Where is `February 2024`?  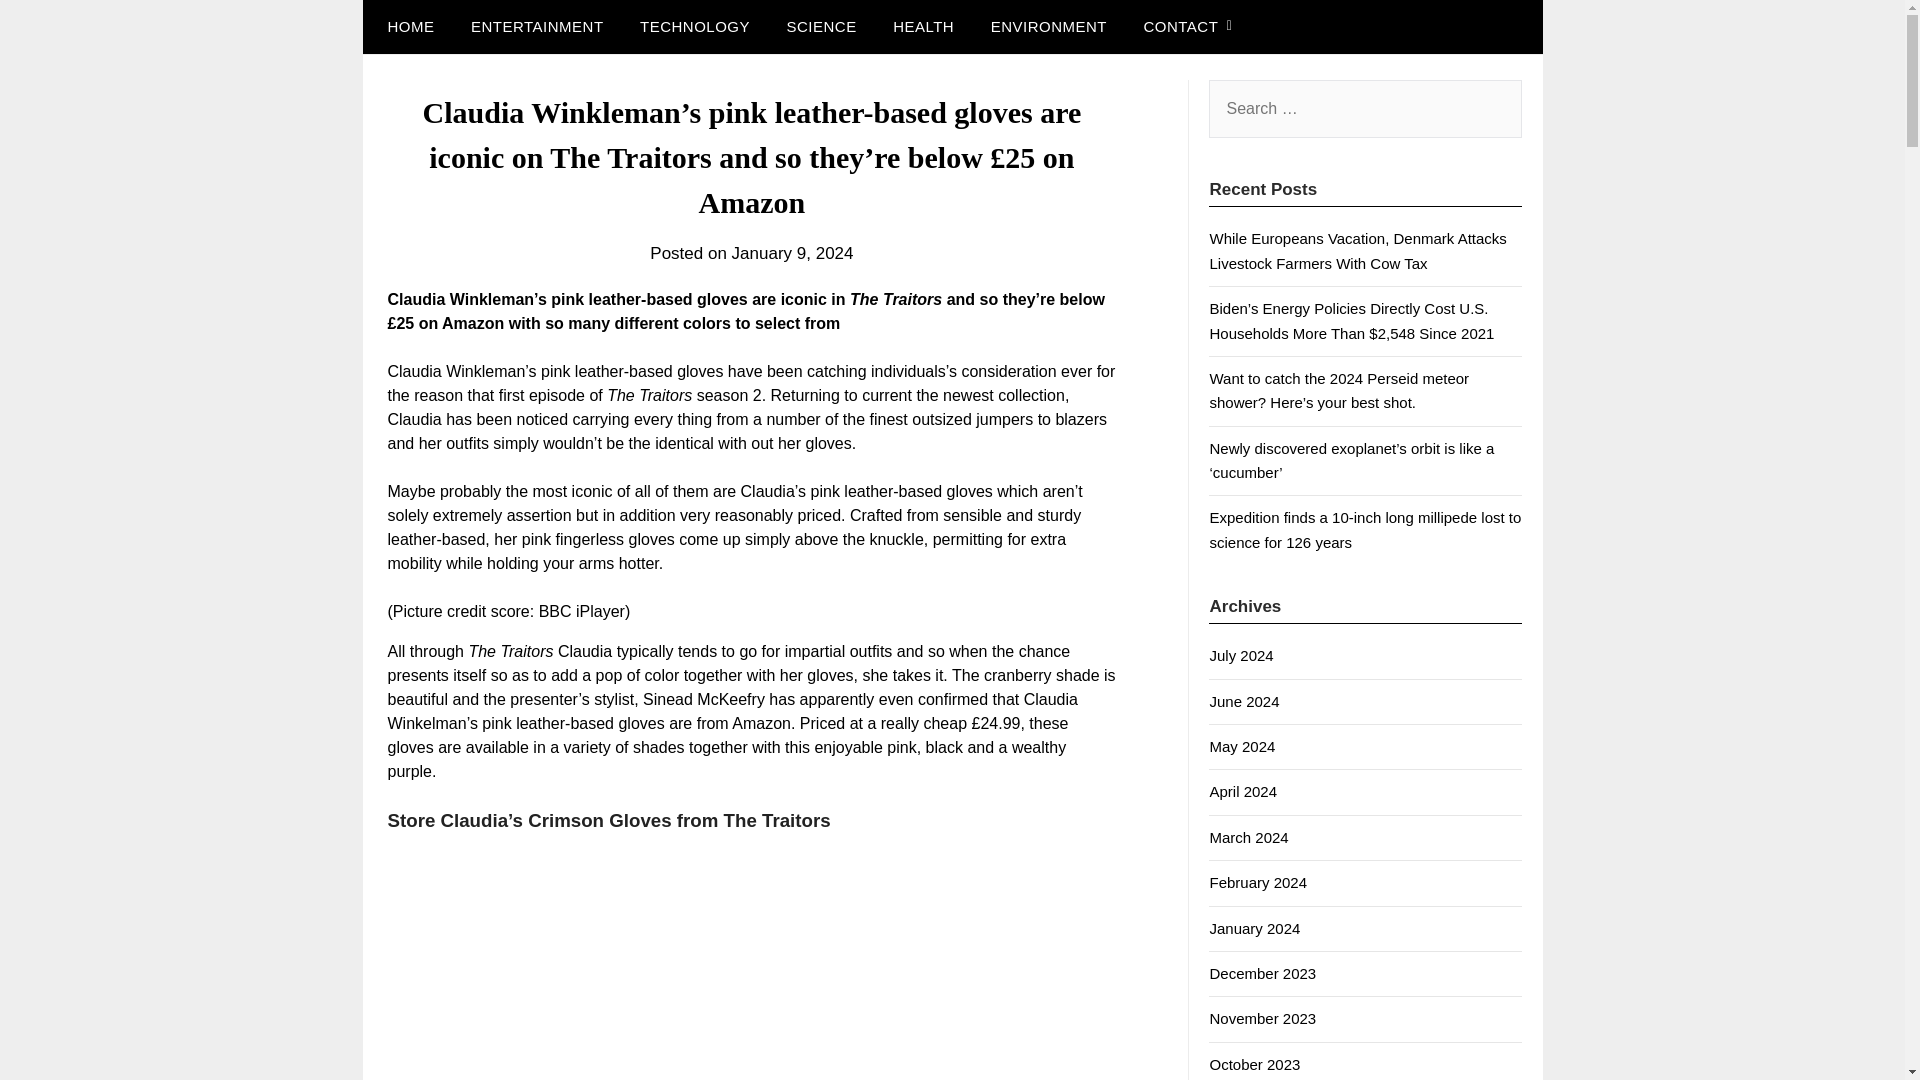 February 2024 is located at coordinates (1258, 882).